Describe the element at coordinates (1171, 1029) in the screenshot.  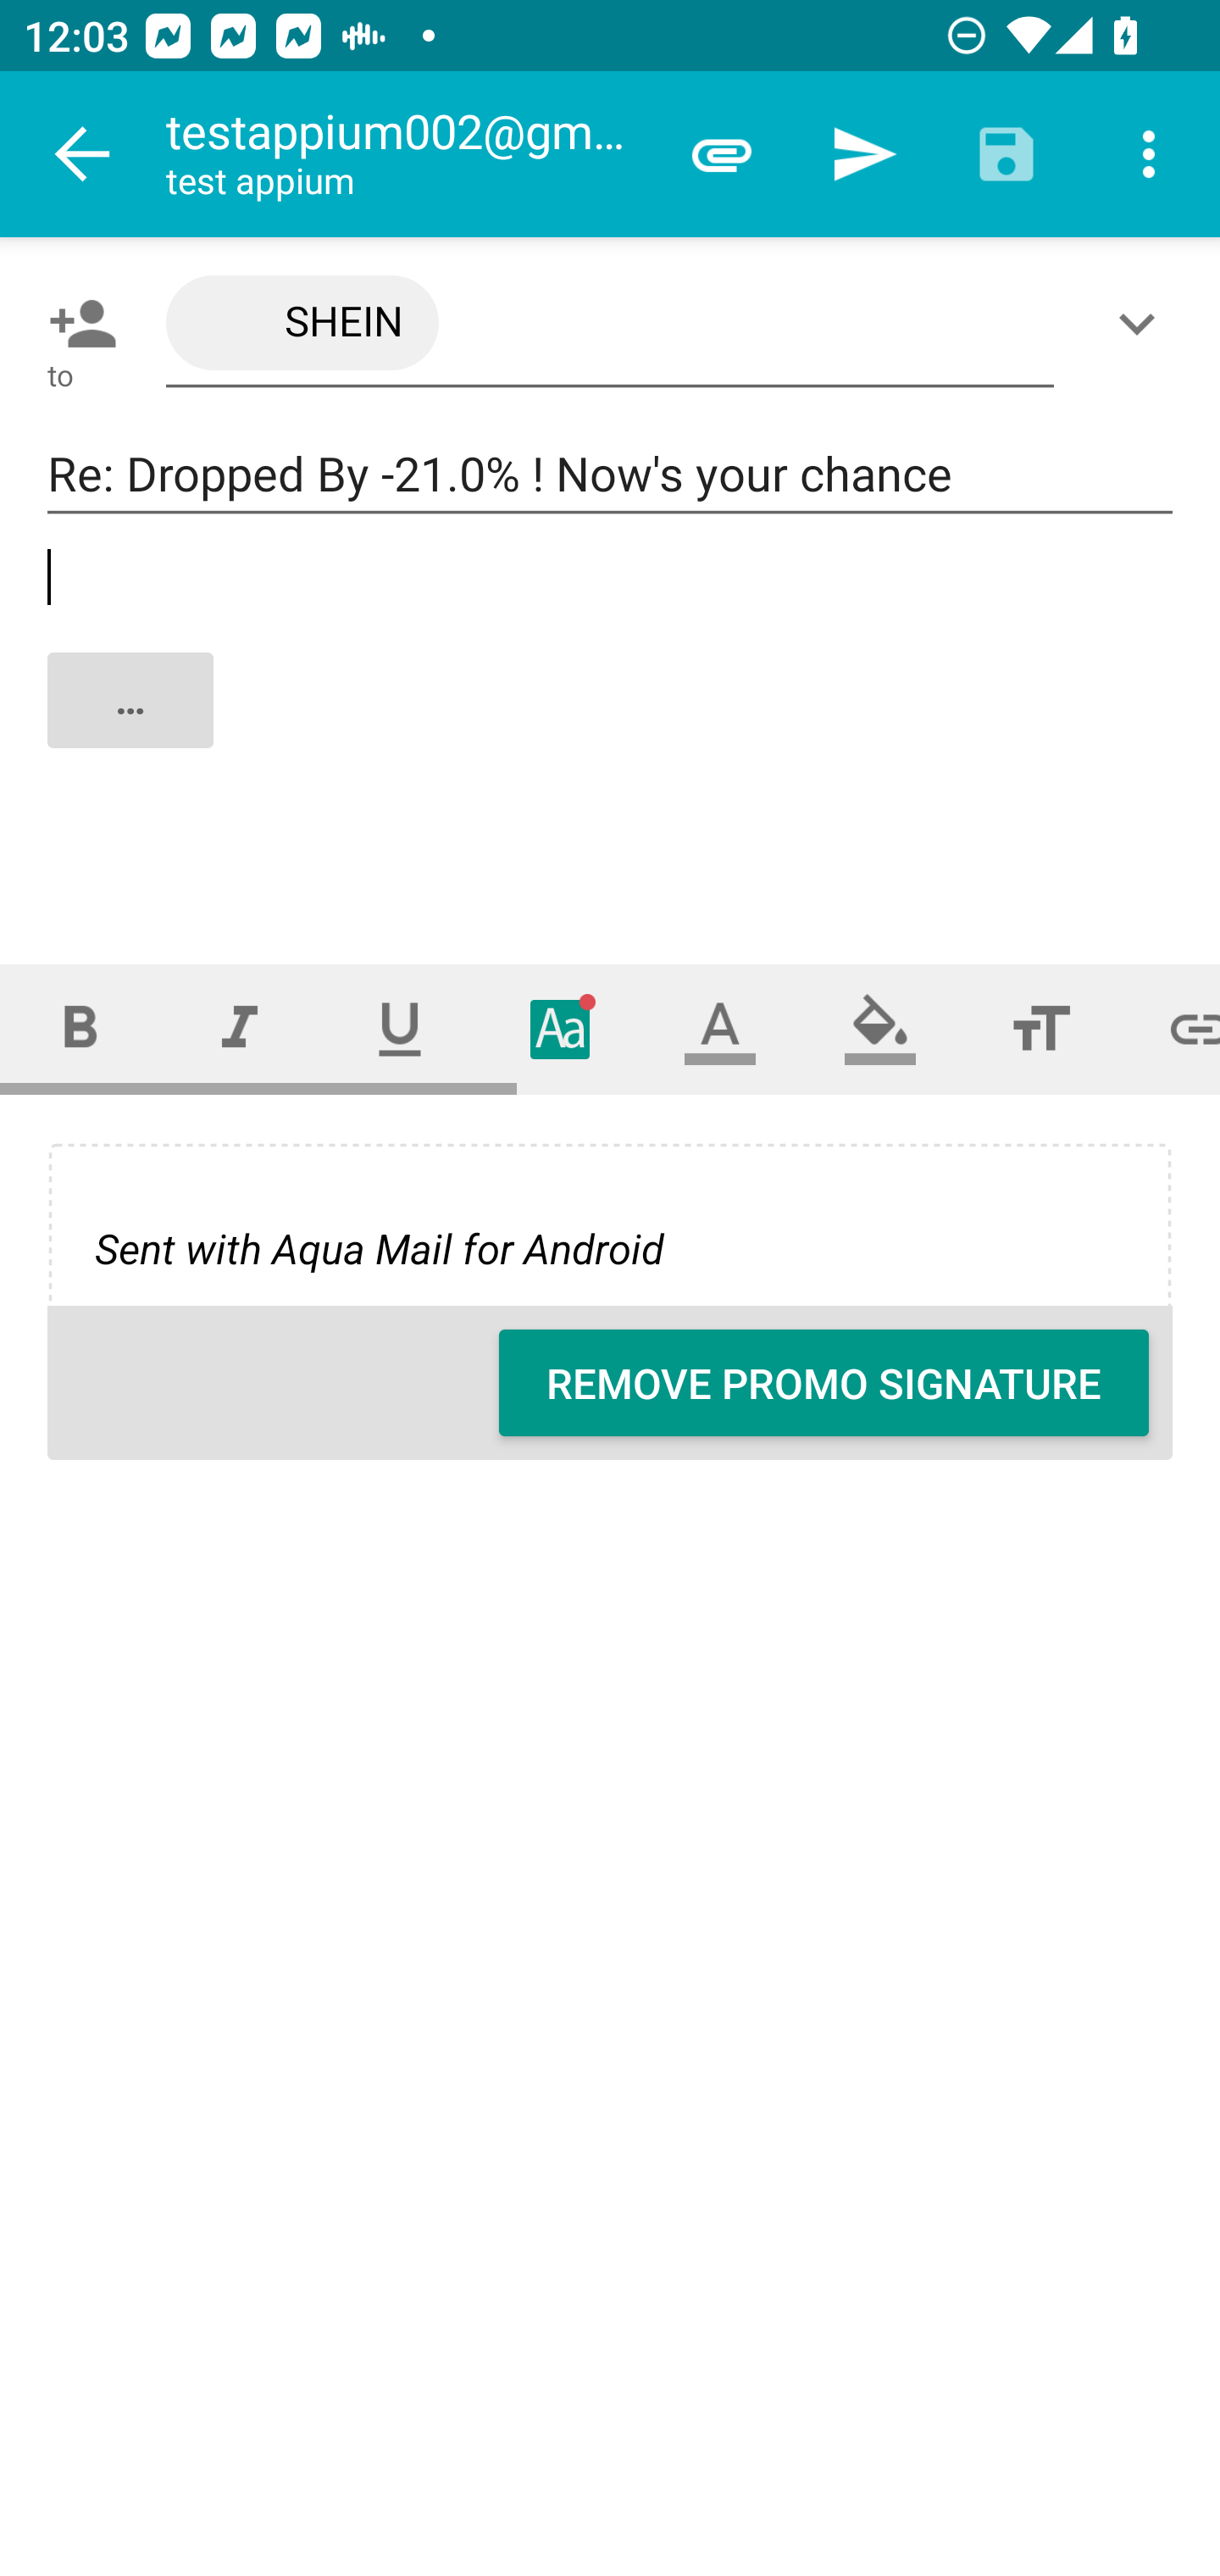
I see `Set link` at that location.